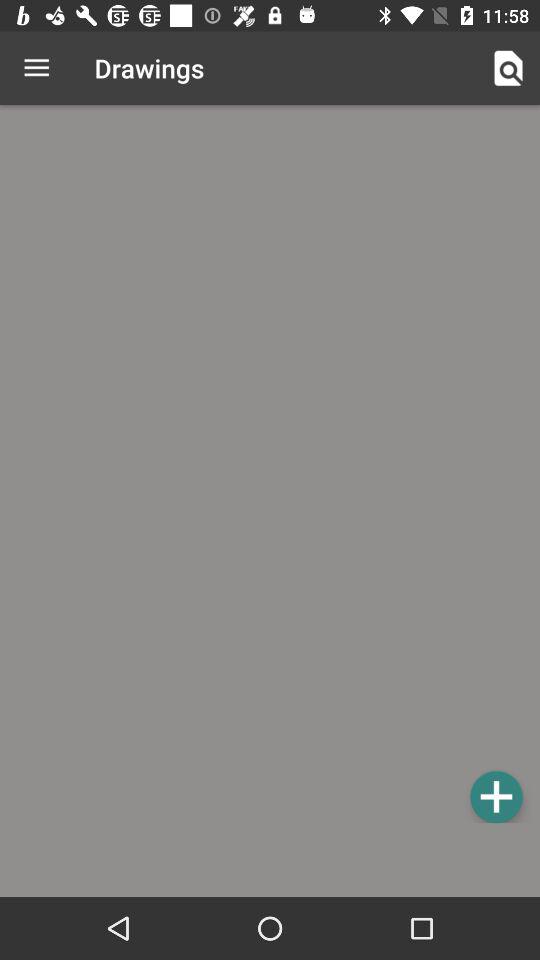 The width and height of the screenshot is (540, 960). Describe the element at coordinates (496, 796) in the screenshot. I see `add drawings` at that location.